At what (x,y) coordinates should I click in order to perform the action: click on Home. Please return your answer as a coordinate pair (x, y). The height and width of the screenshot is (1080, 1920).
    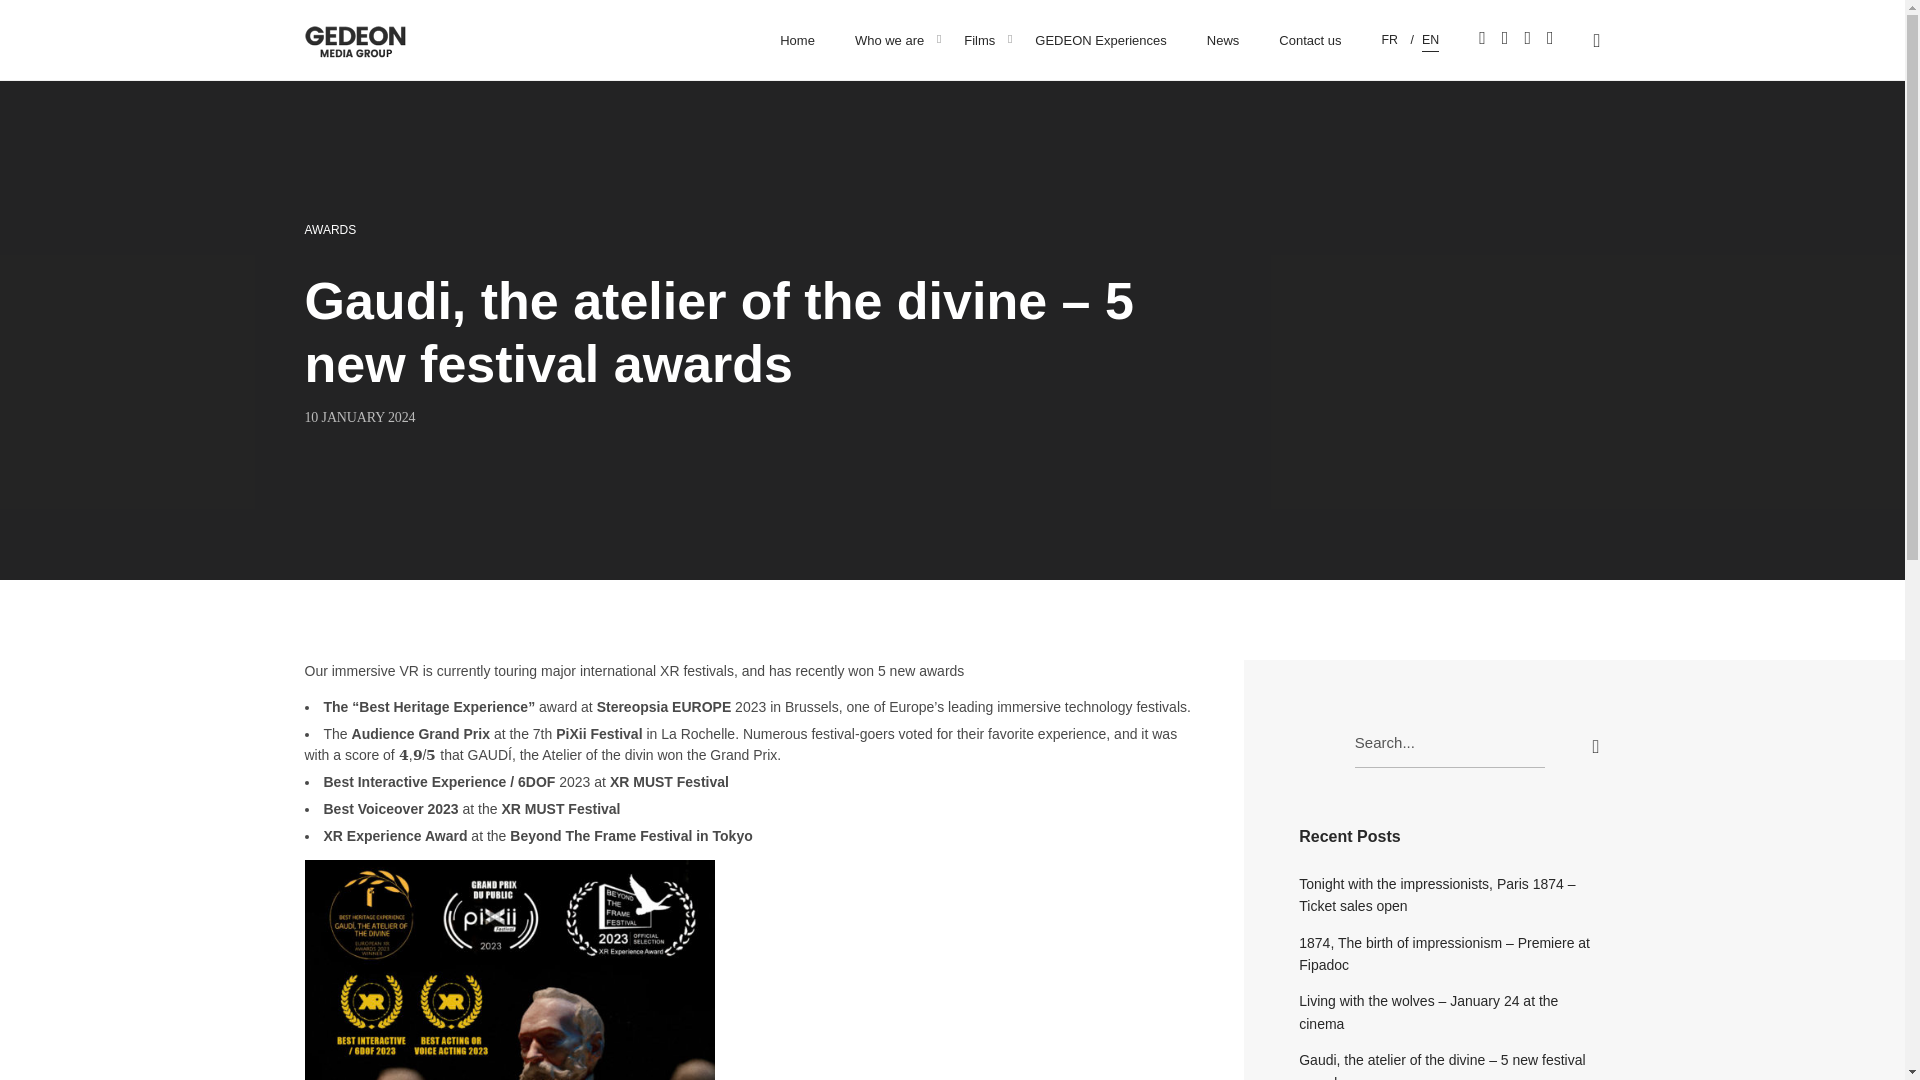
    Looking at the image, I should click on (798, 40).